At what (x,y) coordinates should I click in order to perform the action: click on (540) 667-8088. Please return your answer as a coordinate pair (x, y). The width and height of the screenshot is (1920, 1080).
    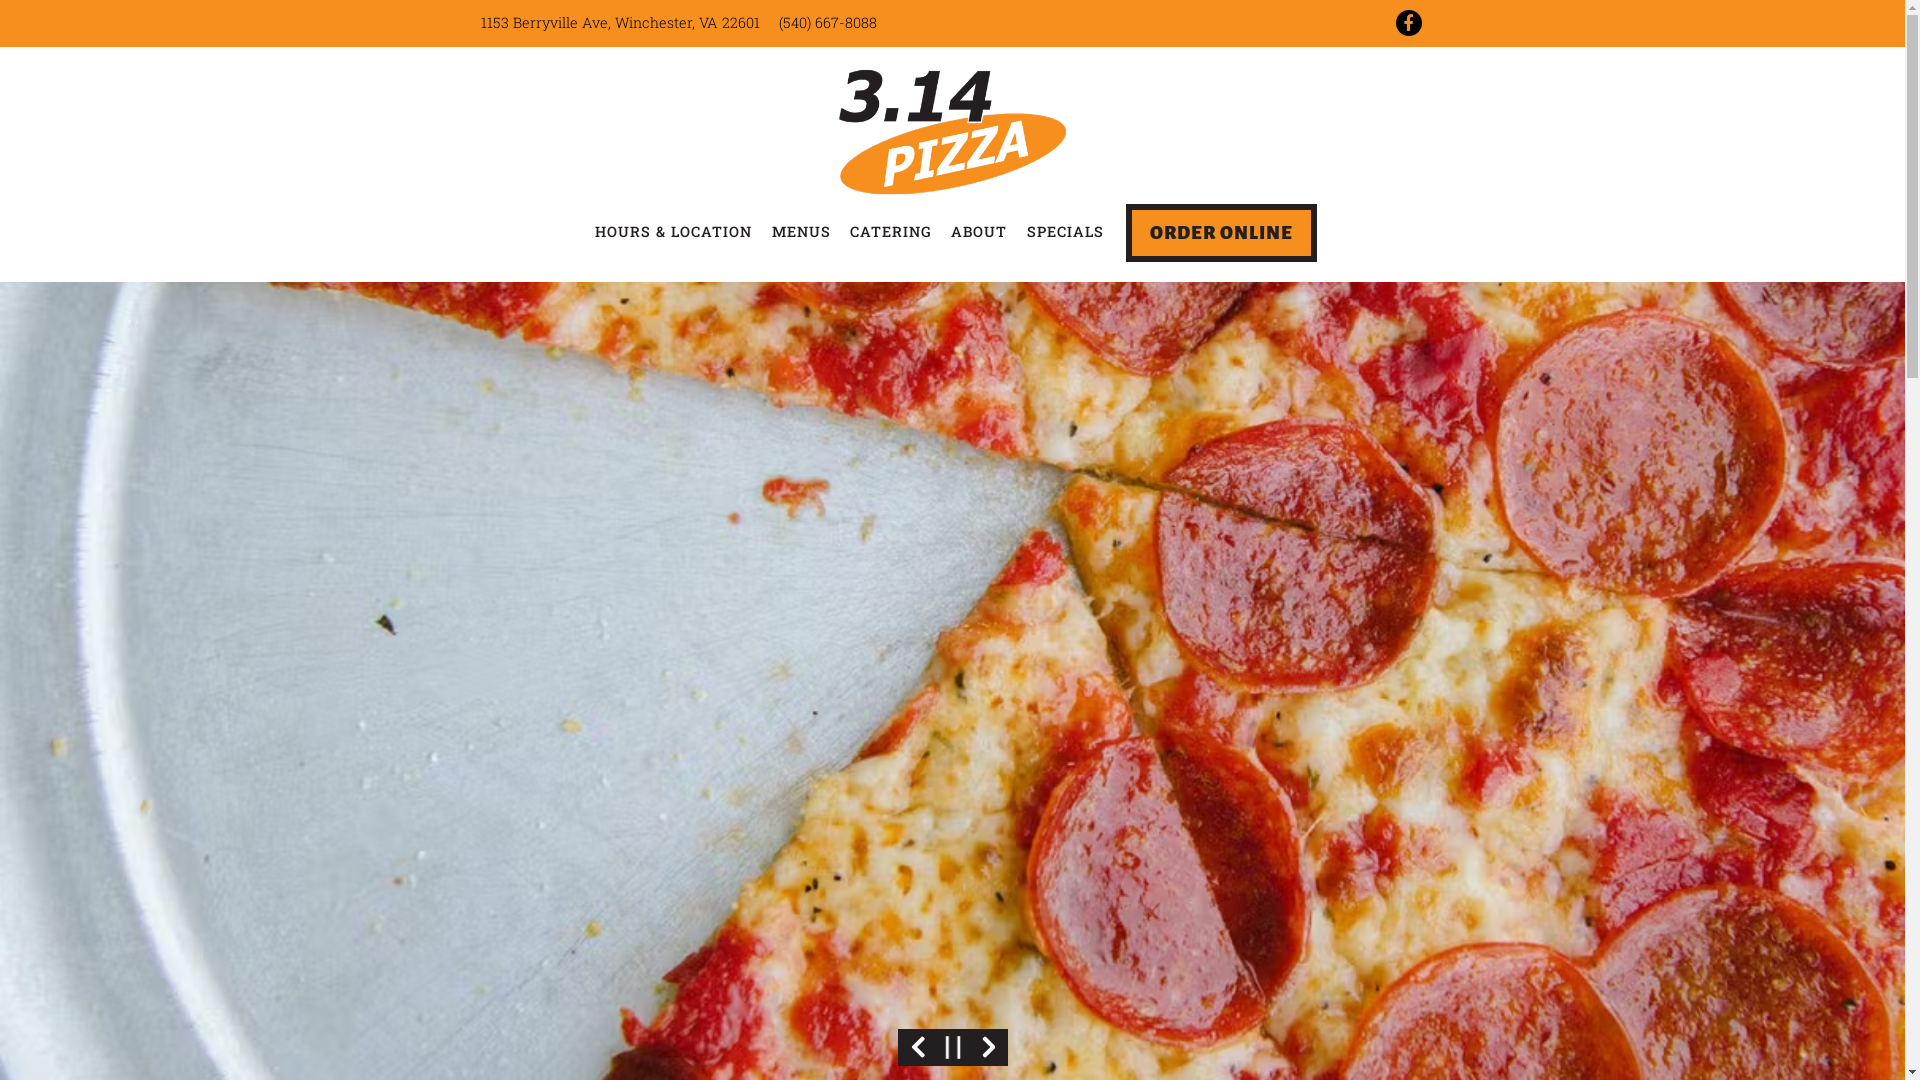
    Looking at the image, I should click on (828, 23).